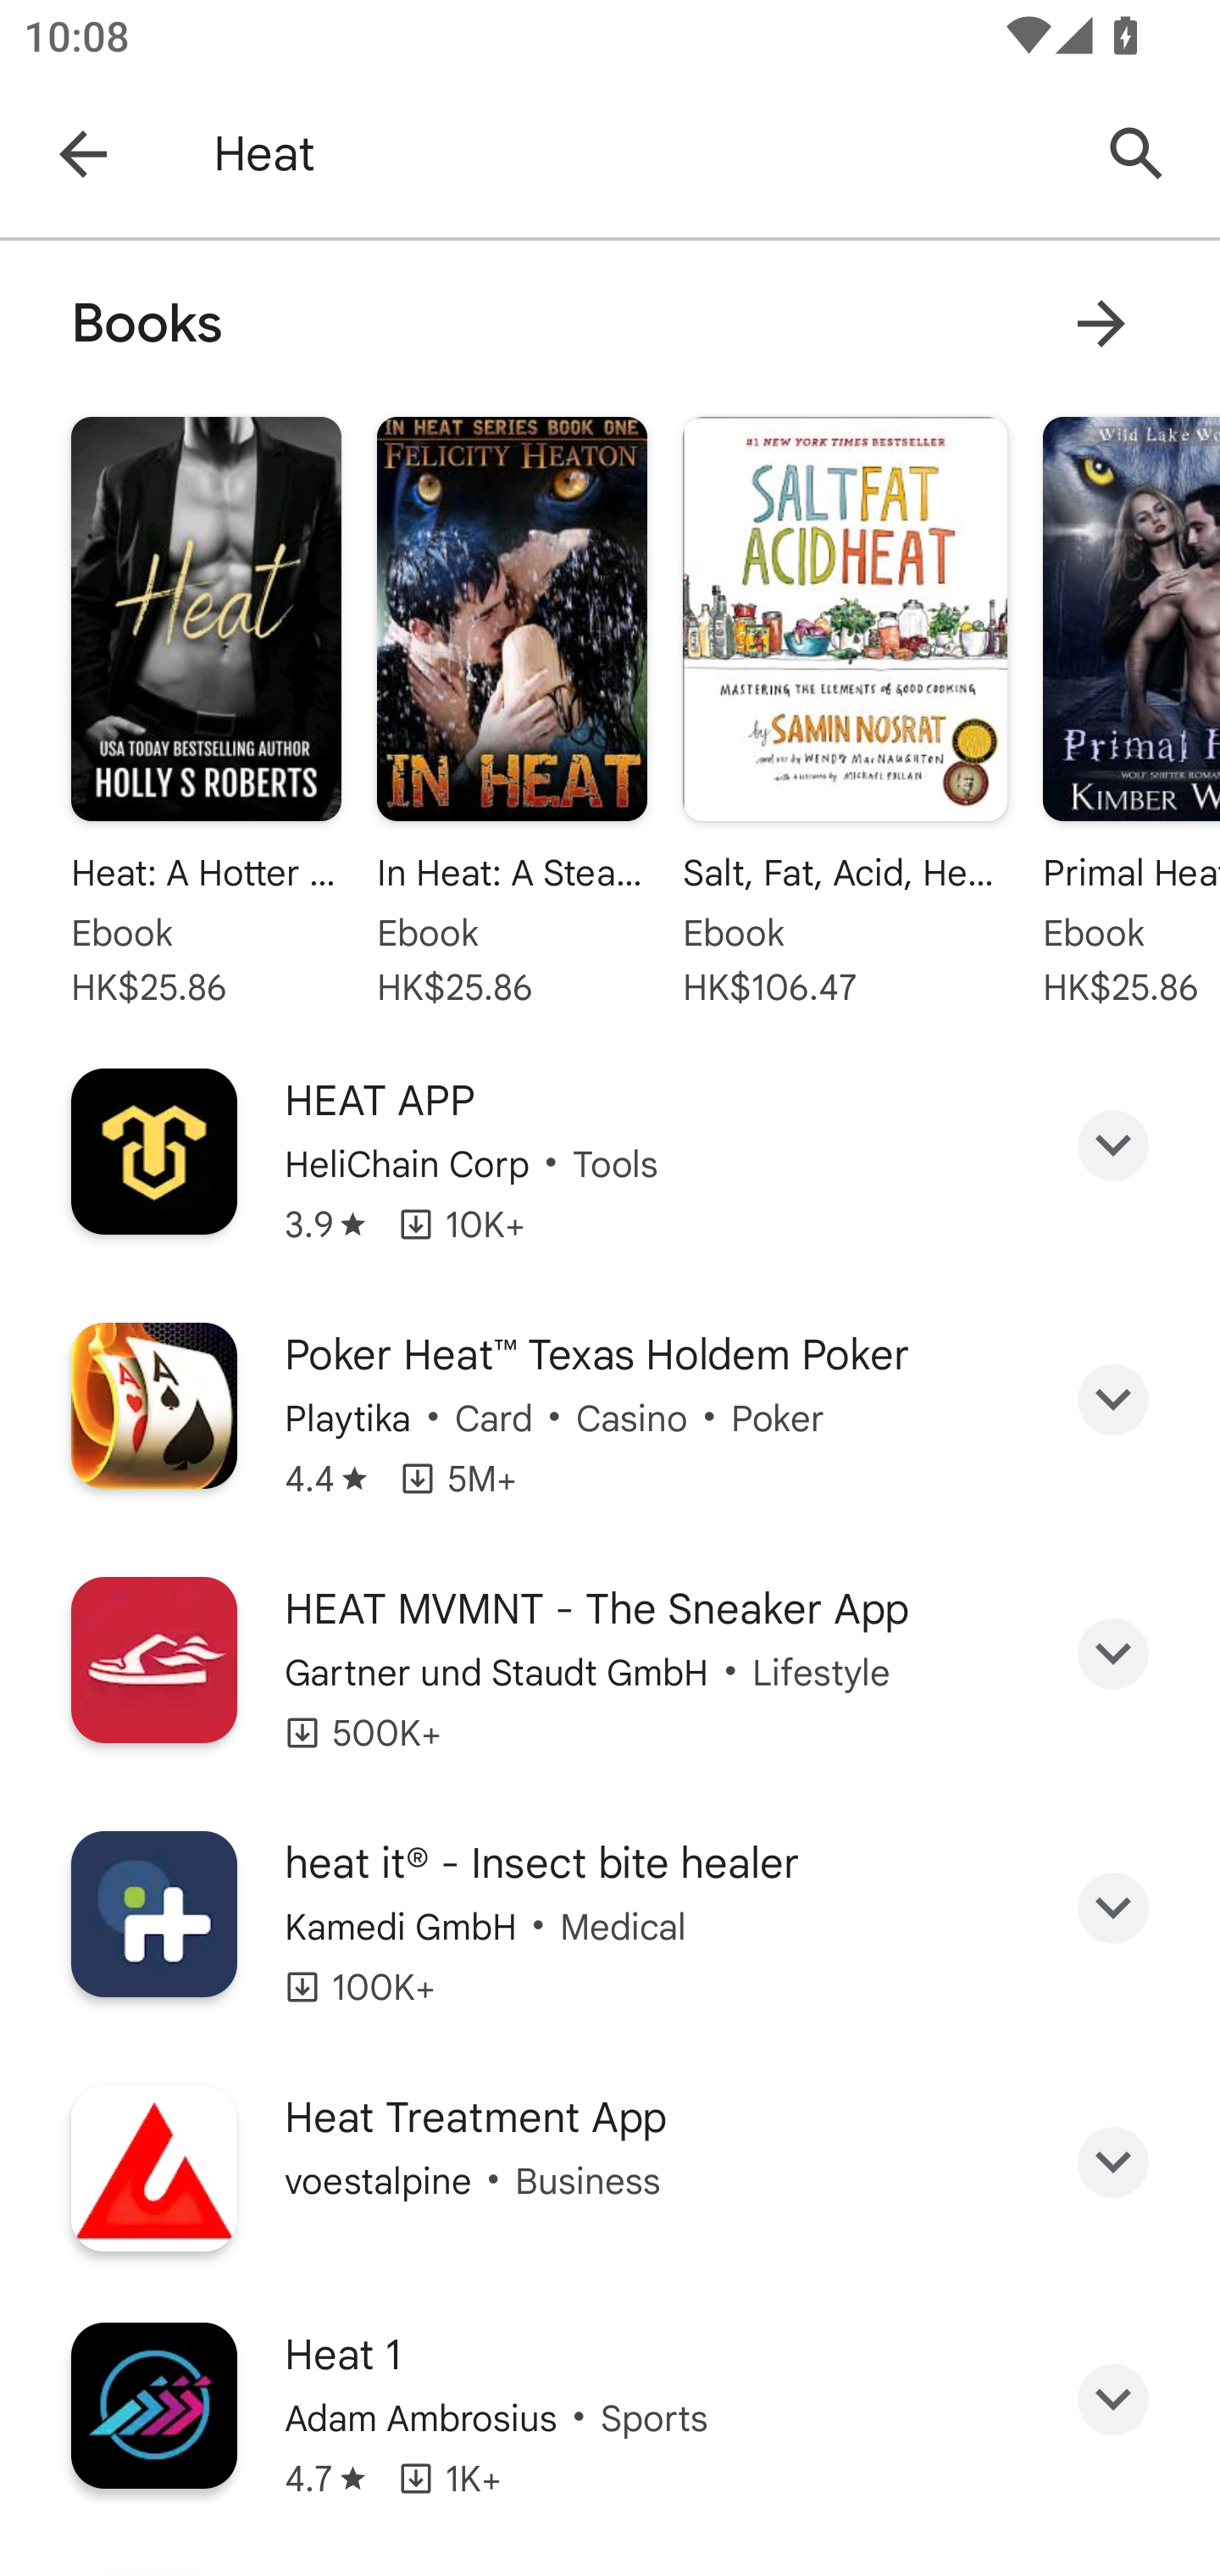 Image resolution: width=1220 pixels, height=2576 pixels. What do you see at coordinates (639, 154) in the screenshot?
I see `Heat` at bounding box center [639, 154].